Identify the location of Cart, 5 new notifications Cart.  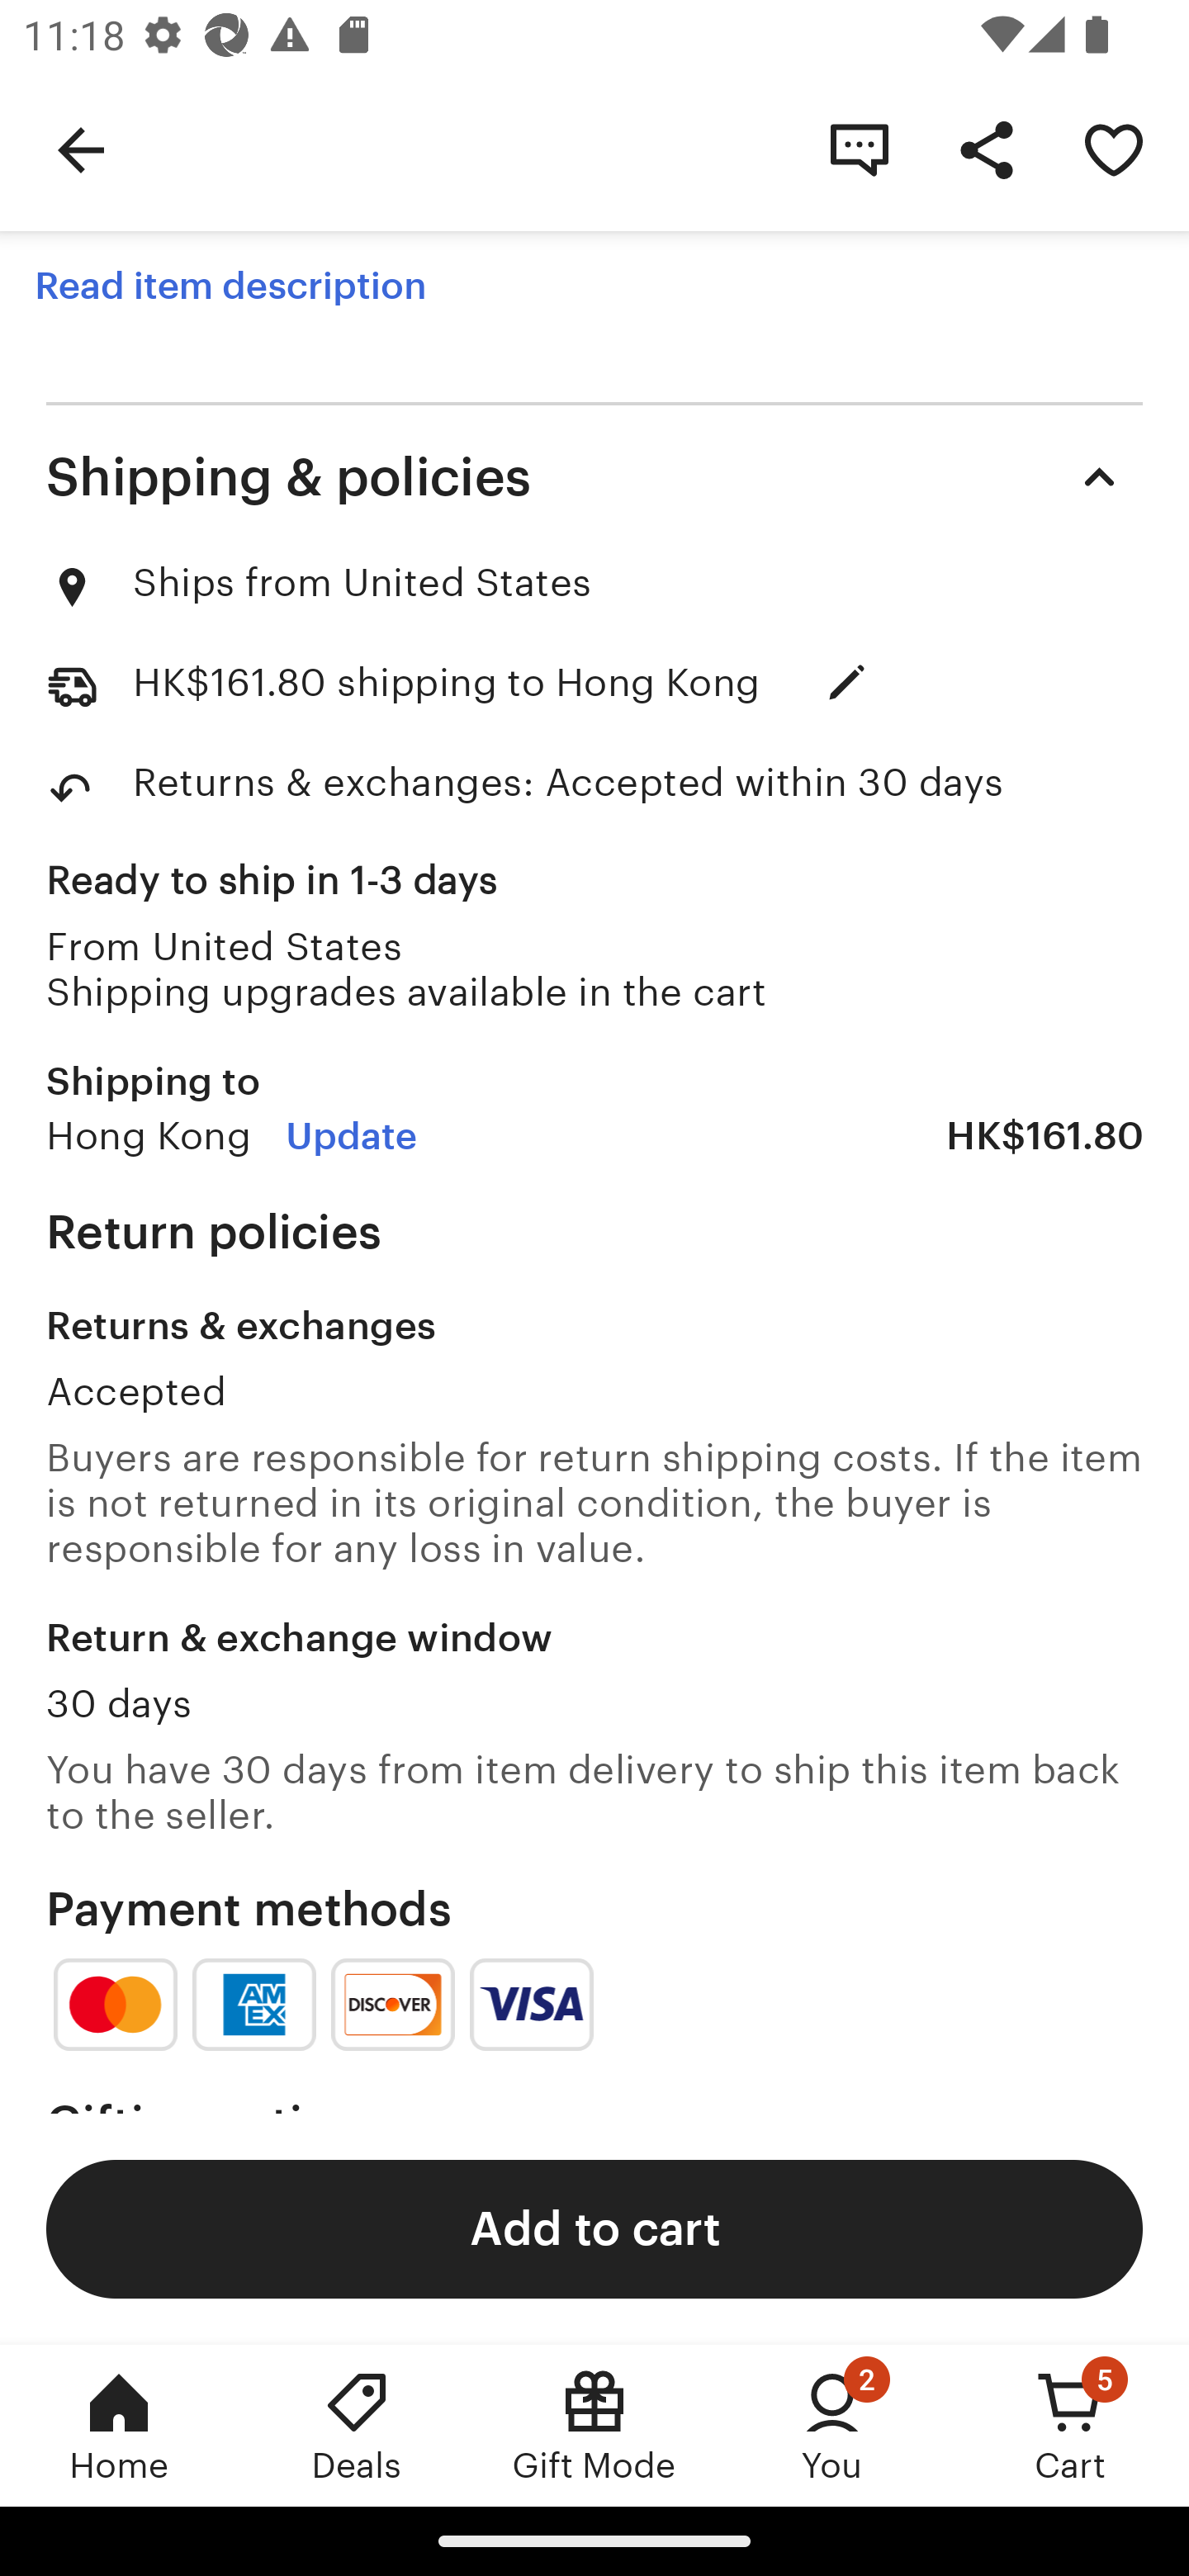
(1070, 2425).